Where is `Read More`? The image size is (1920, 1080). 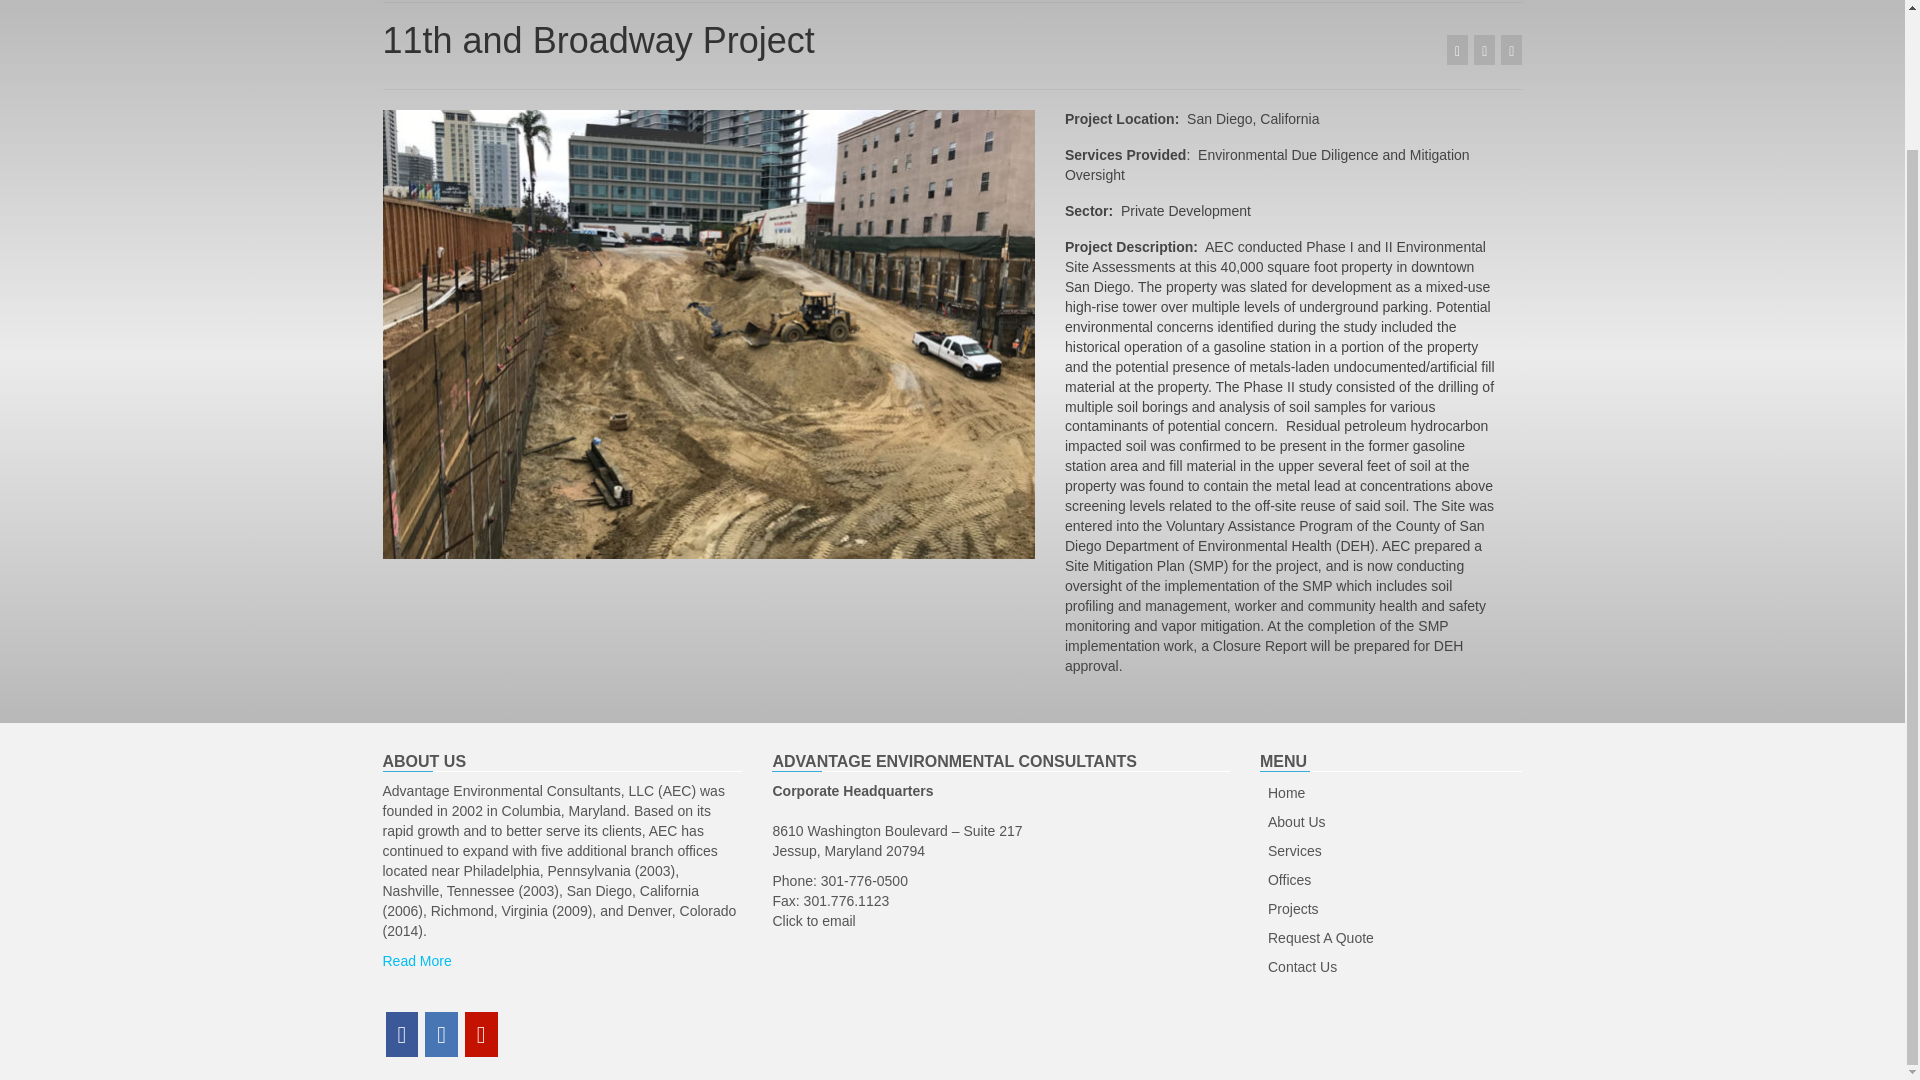
Read More is located at coordinates (416, 960).